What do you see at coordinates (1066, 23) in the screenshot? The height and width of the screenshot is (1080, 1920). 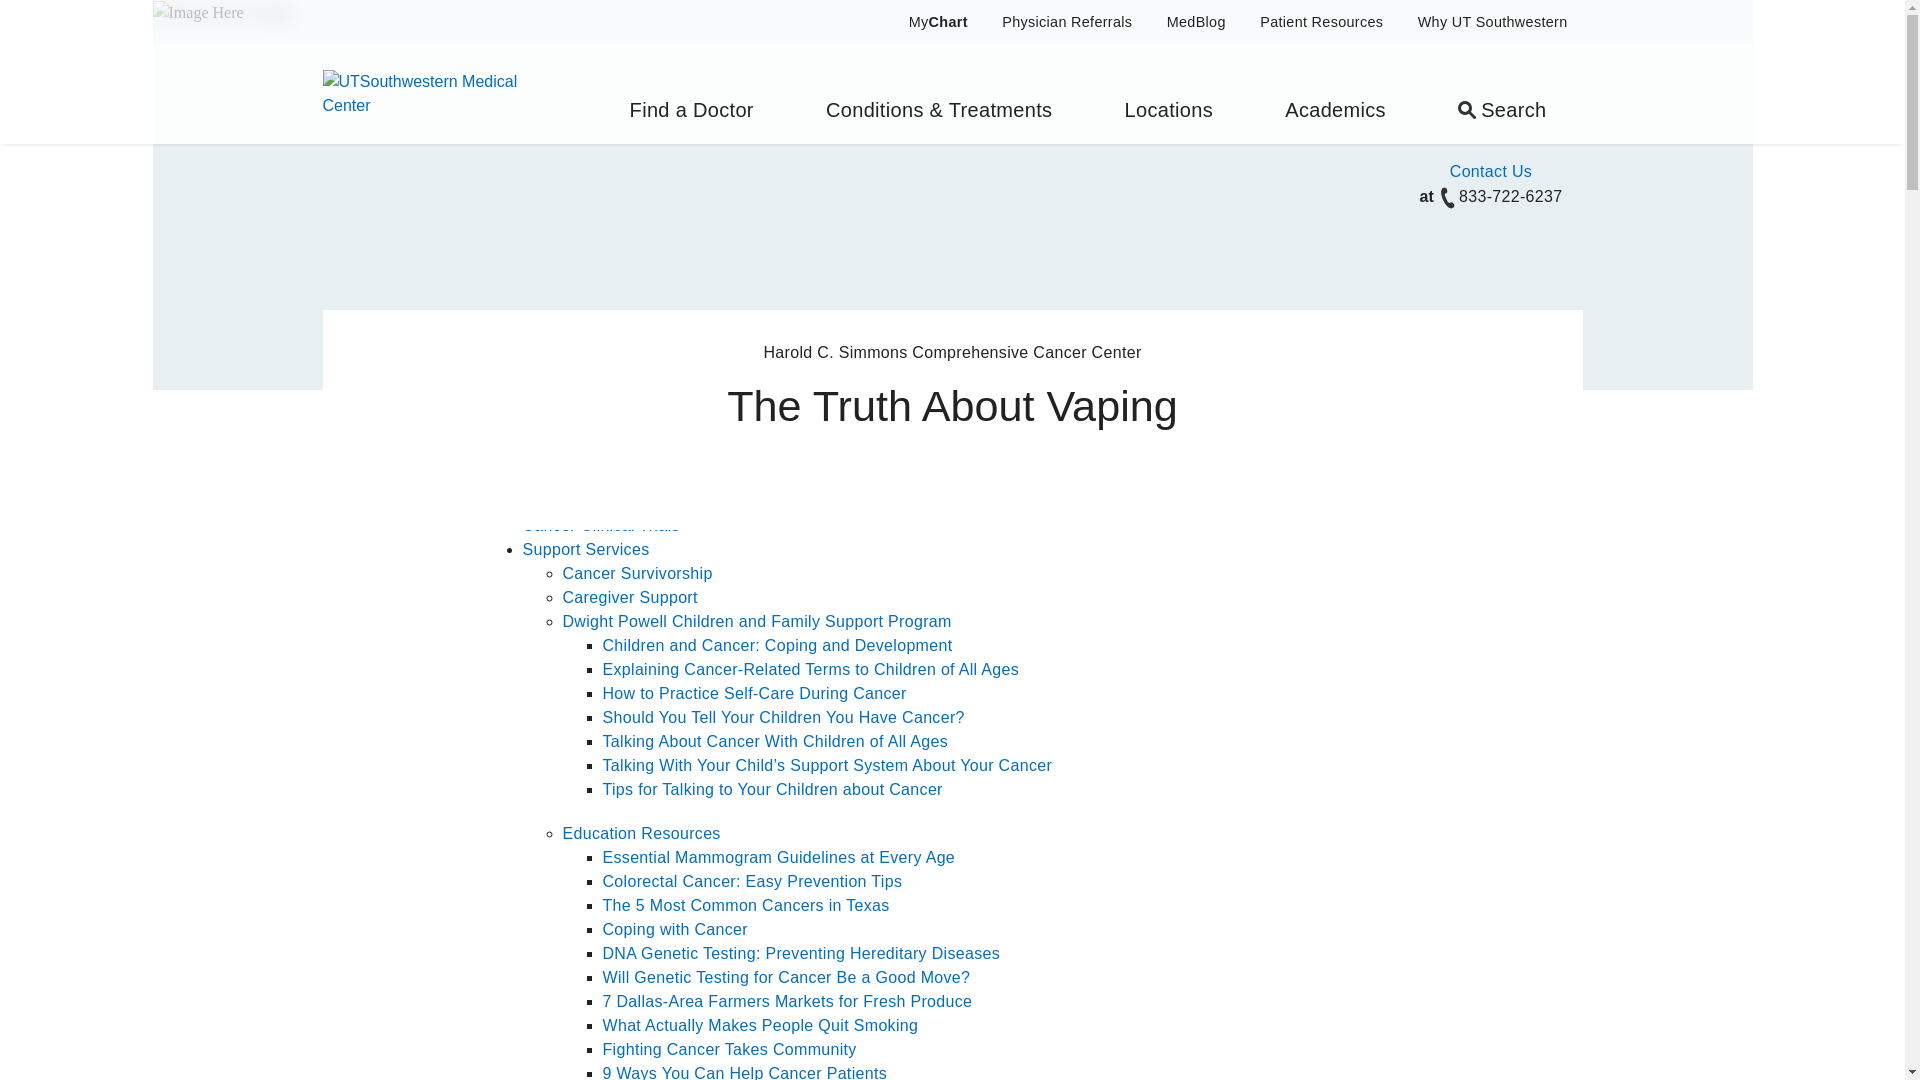 I see `Physician Referrals` at bounding box center [1066, 23].